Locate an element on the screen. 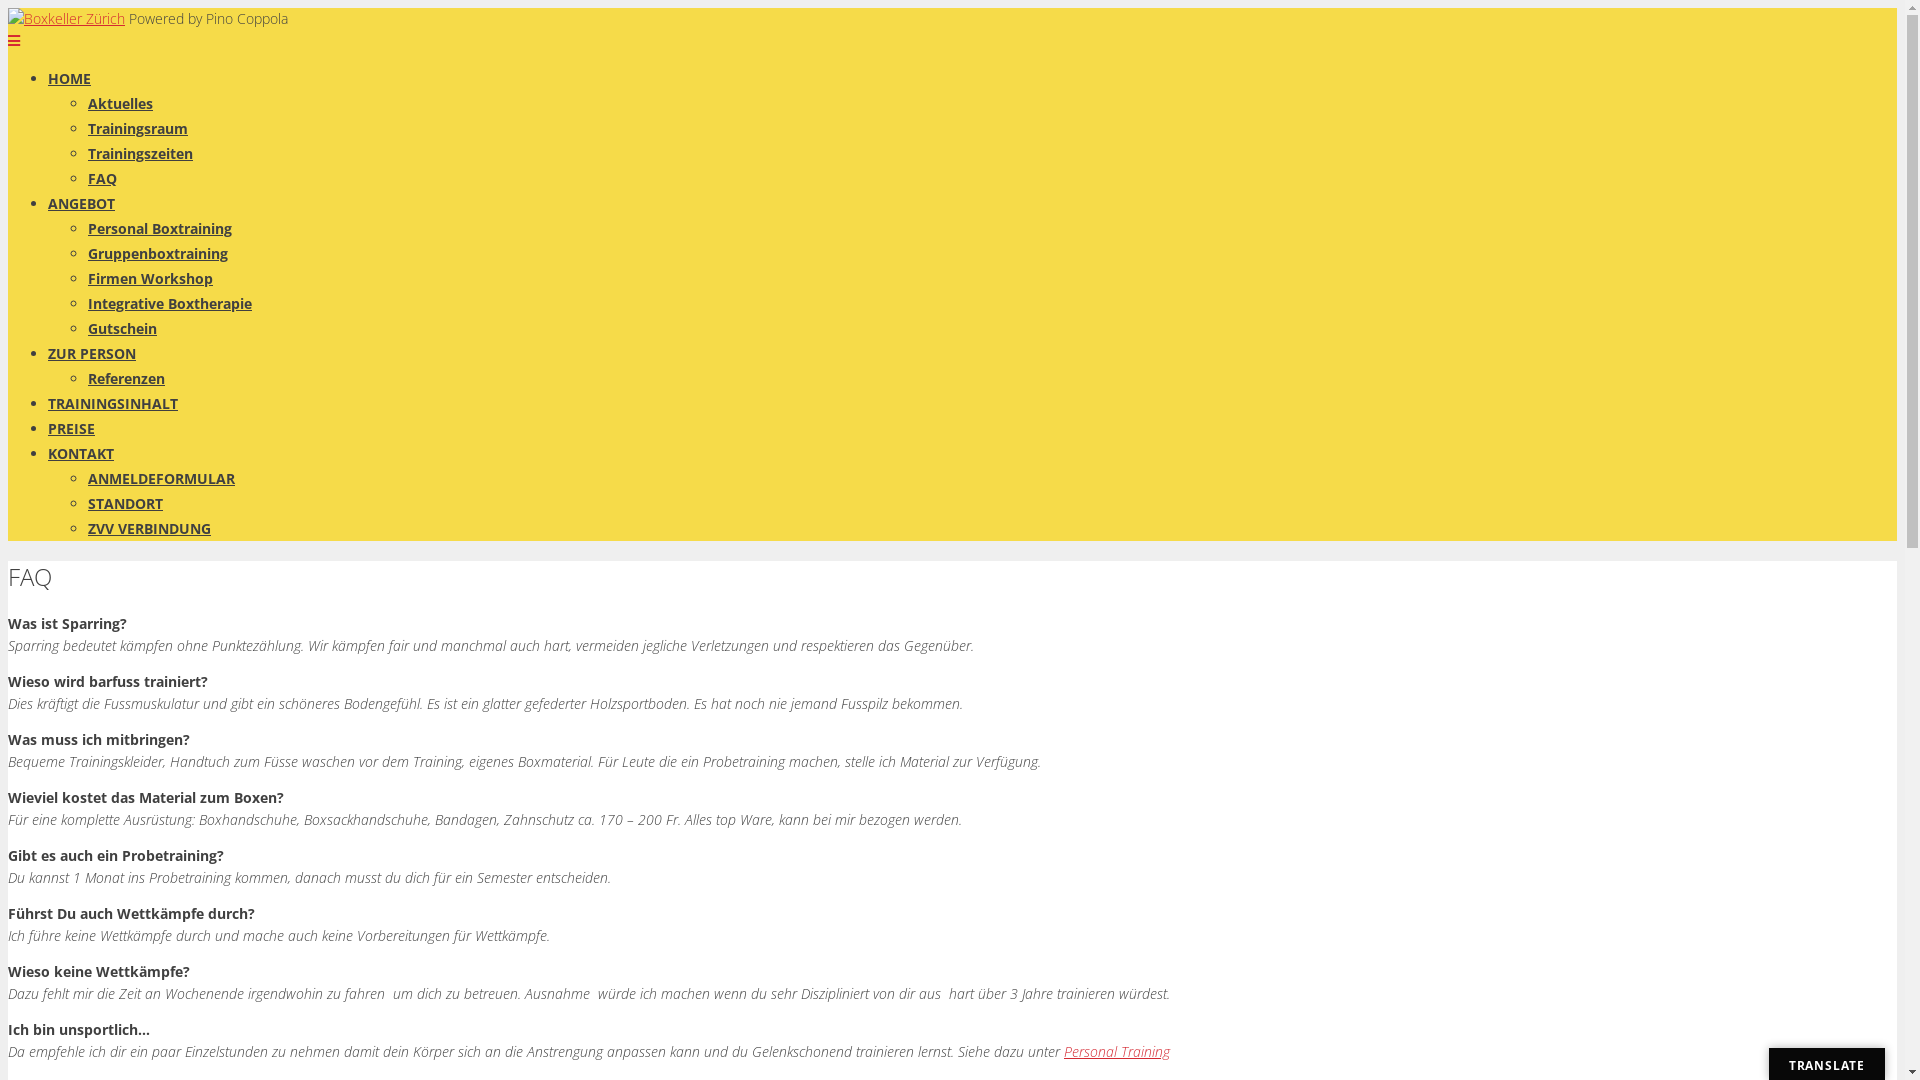 This screenshot has width=1920, height=1080. KONTAKT is located at coordinates (81, 454).